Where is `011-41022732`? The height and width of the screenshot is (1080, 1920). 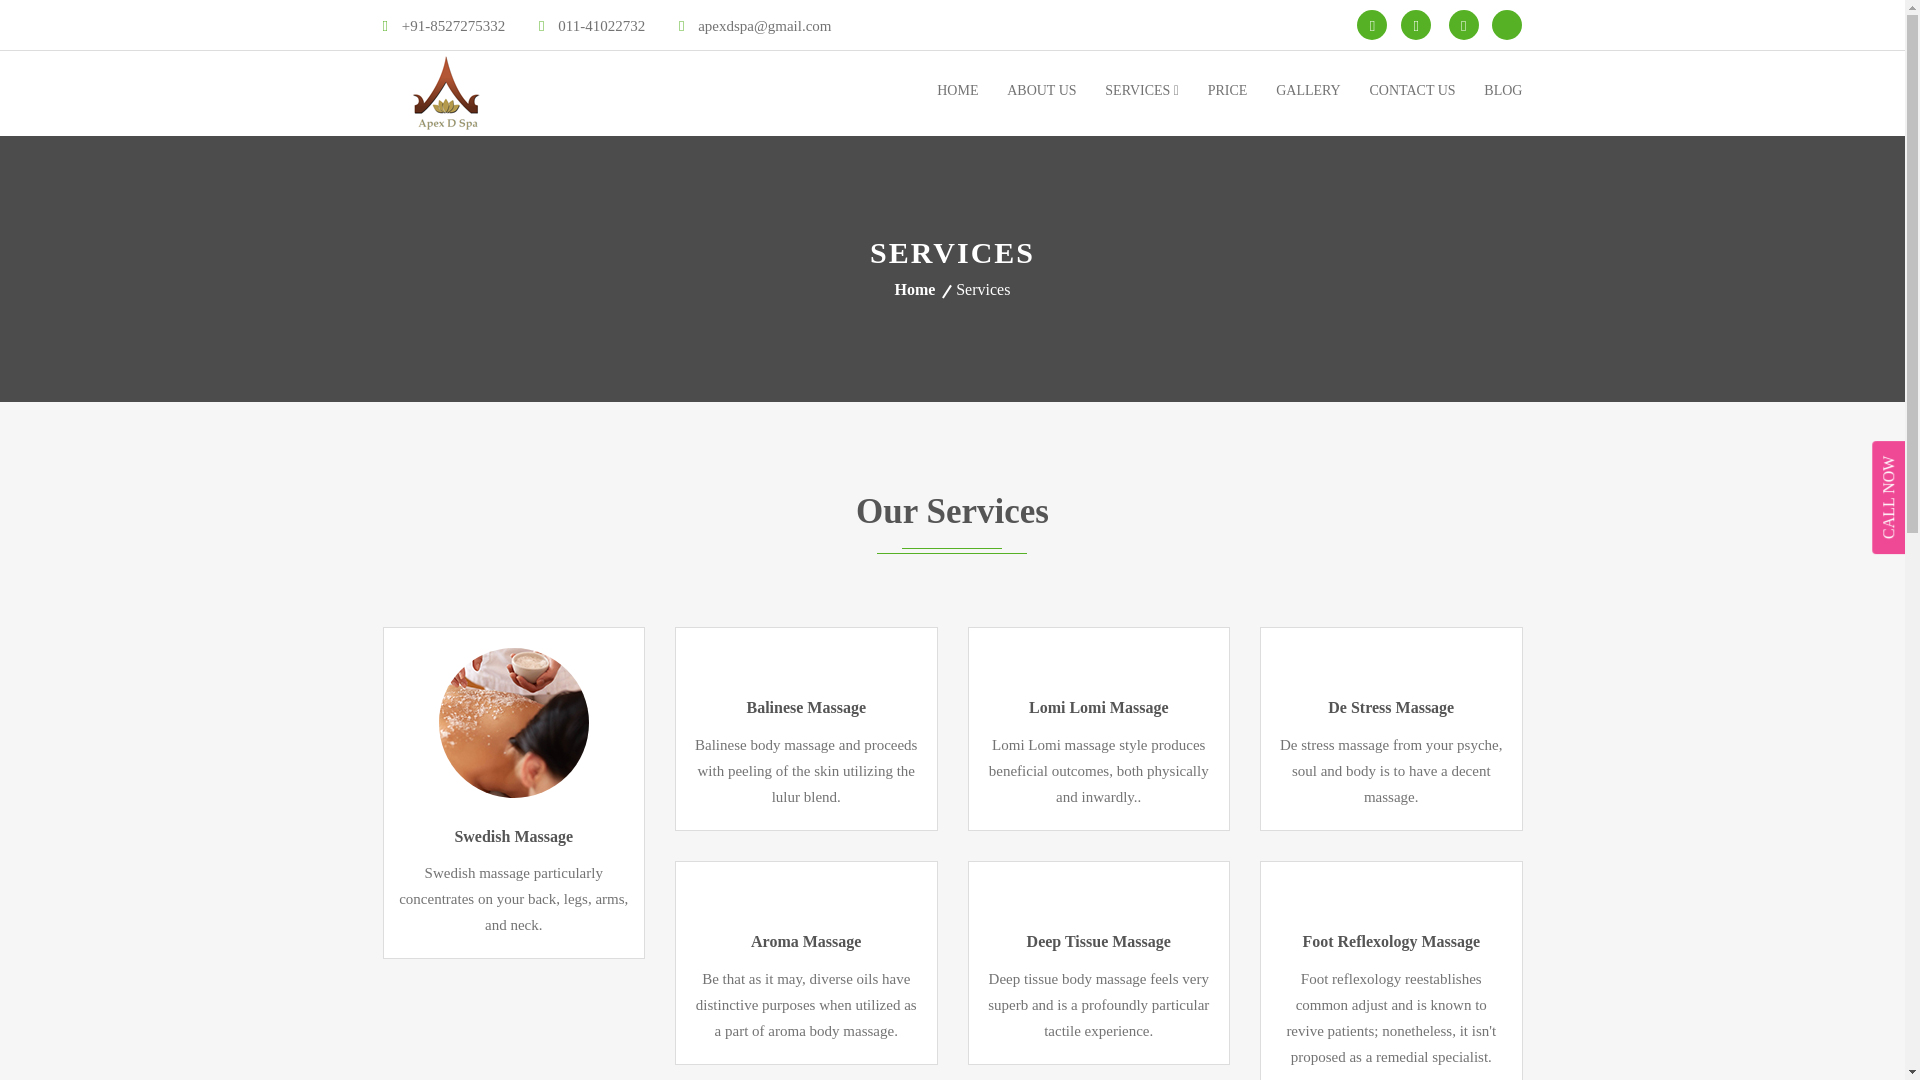 011-41022732 is located at coordinates (592, 26).